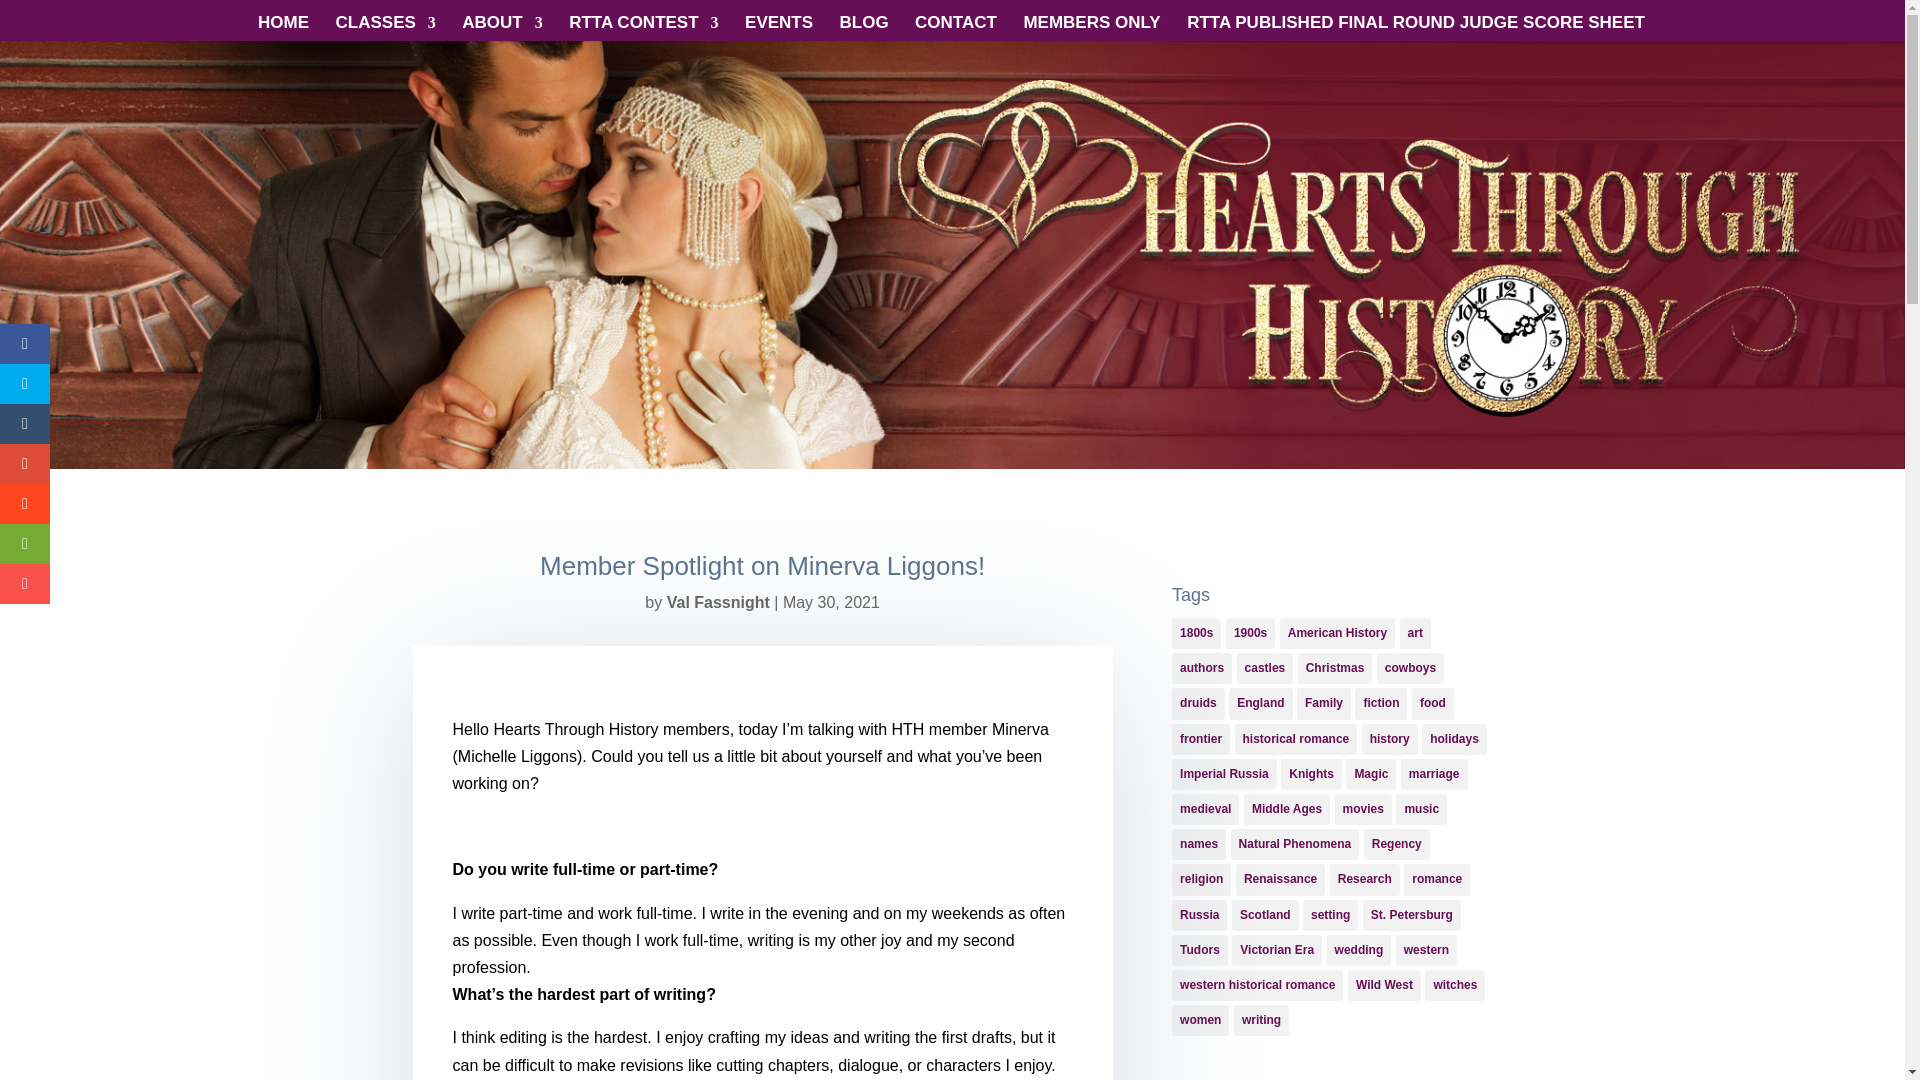 The width and height of the screenshot is (1920, 1080). What do you see at coordinates (956, 28) in the screenshot?
I see `CONTACT` at bounding box center [956, 28].